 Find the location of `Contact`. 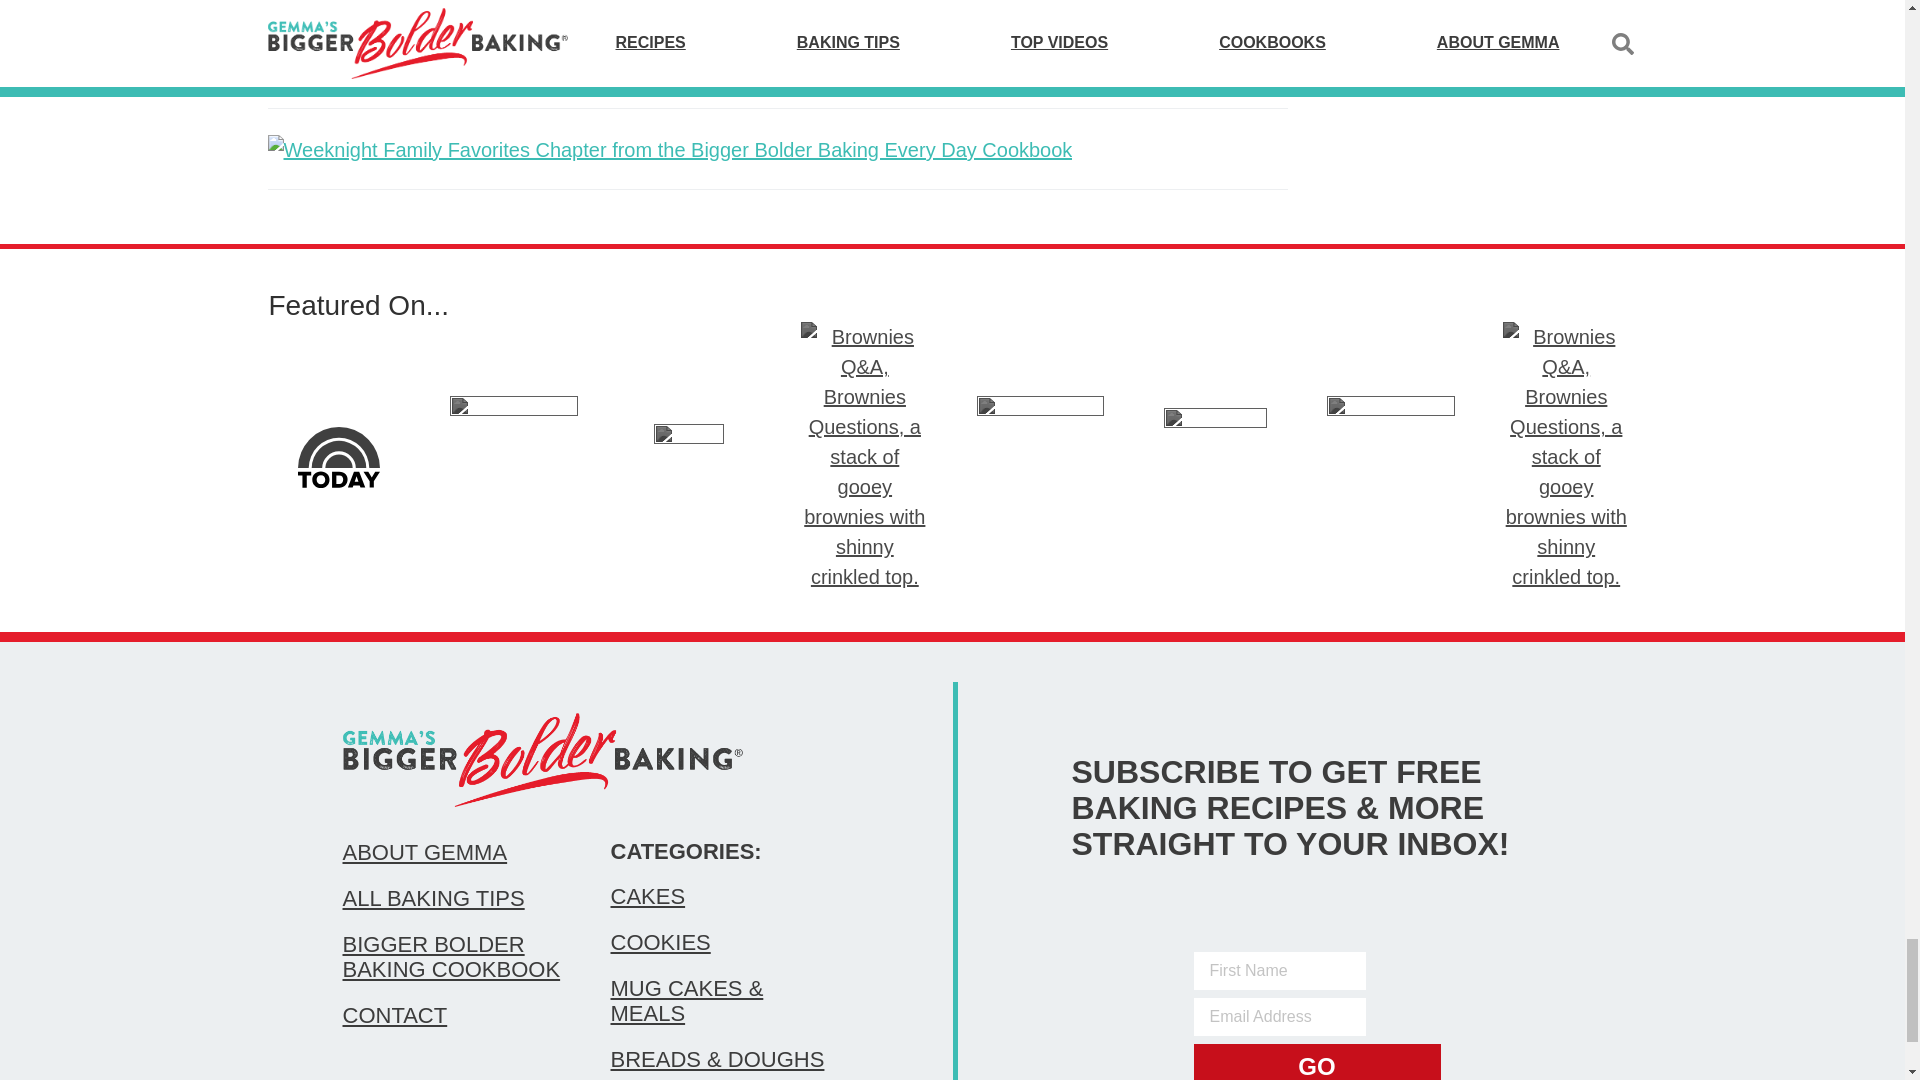

Contact is located at coordinates (456, 1016).